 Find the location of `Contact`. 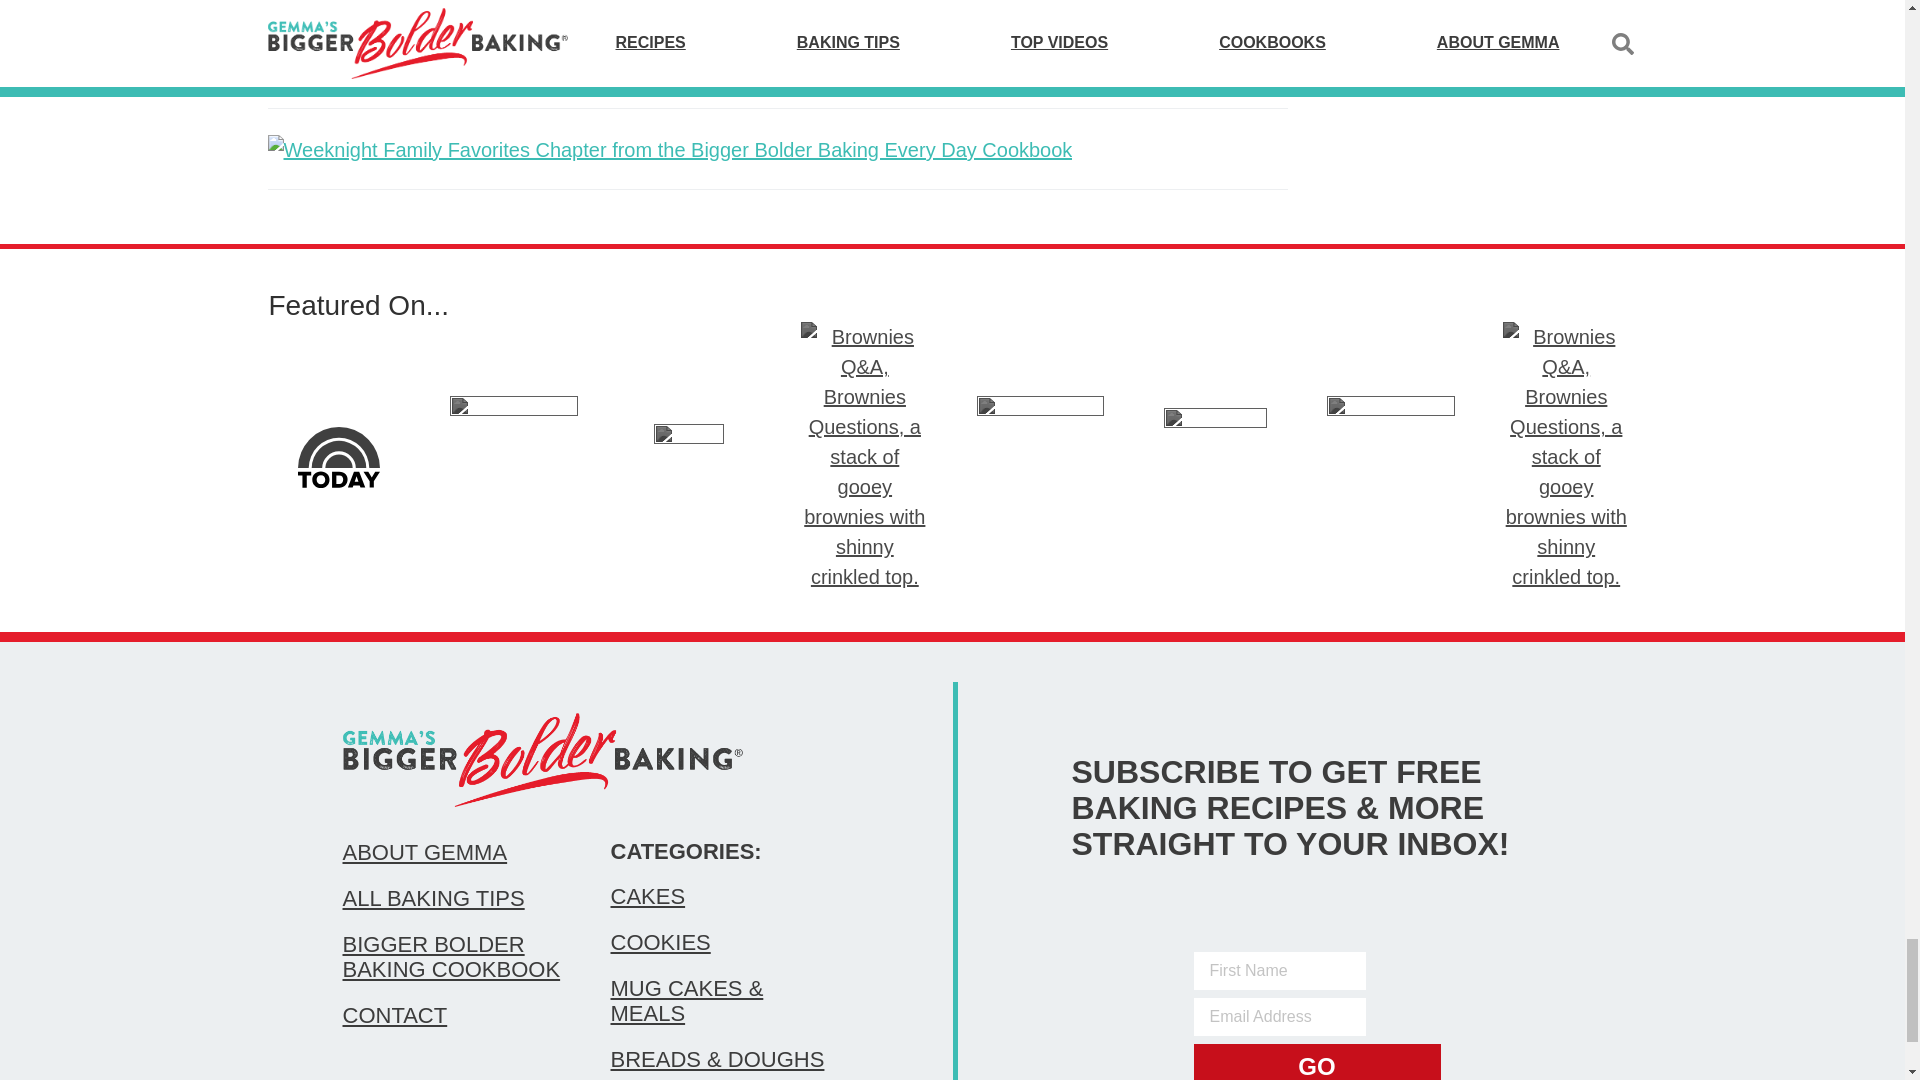

Contact is located at coordinates (456, 1016).